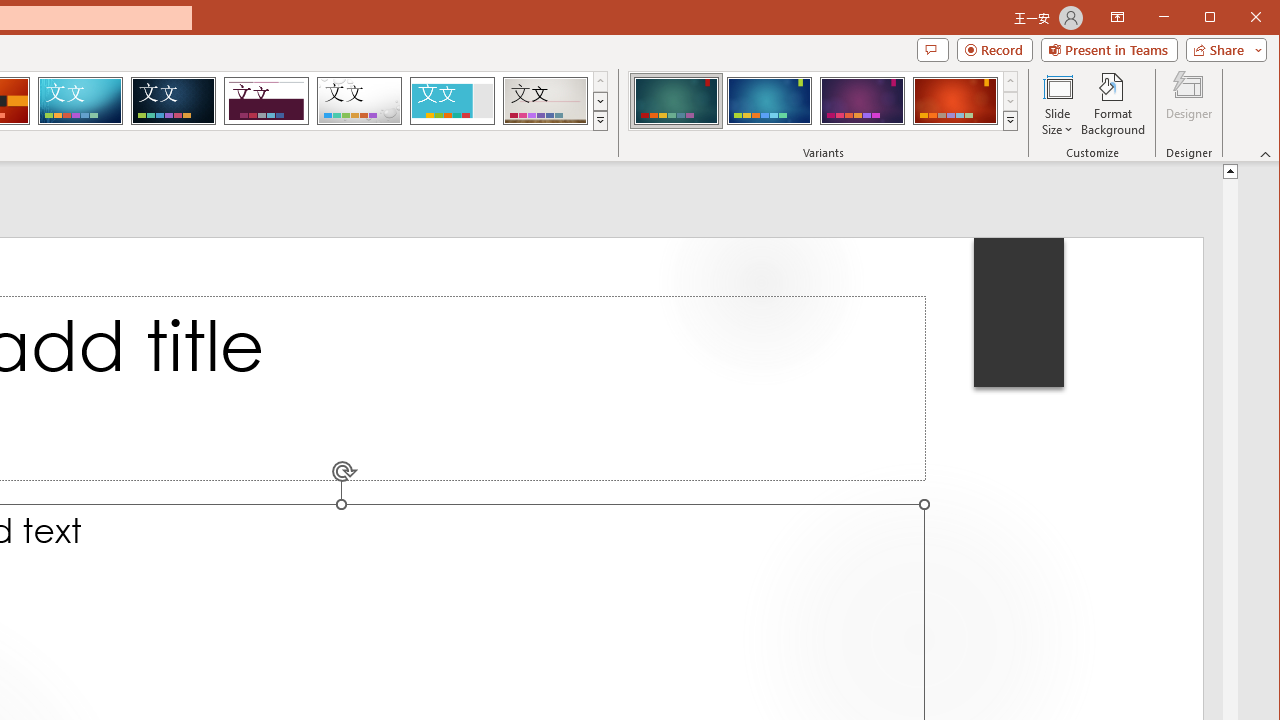 This screenshot has width=1280, height=720. What do you see at coordinates (173, 100) in the screenshot?
I see `Damask` at bounding box center [173, 100].